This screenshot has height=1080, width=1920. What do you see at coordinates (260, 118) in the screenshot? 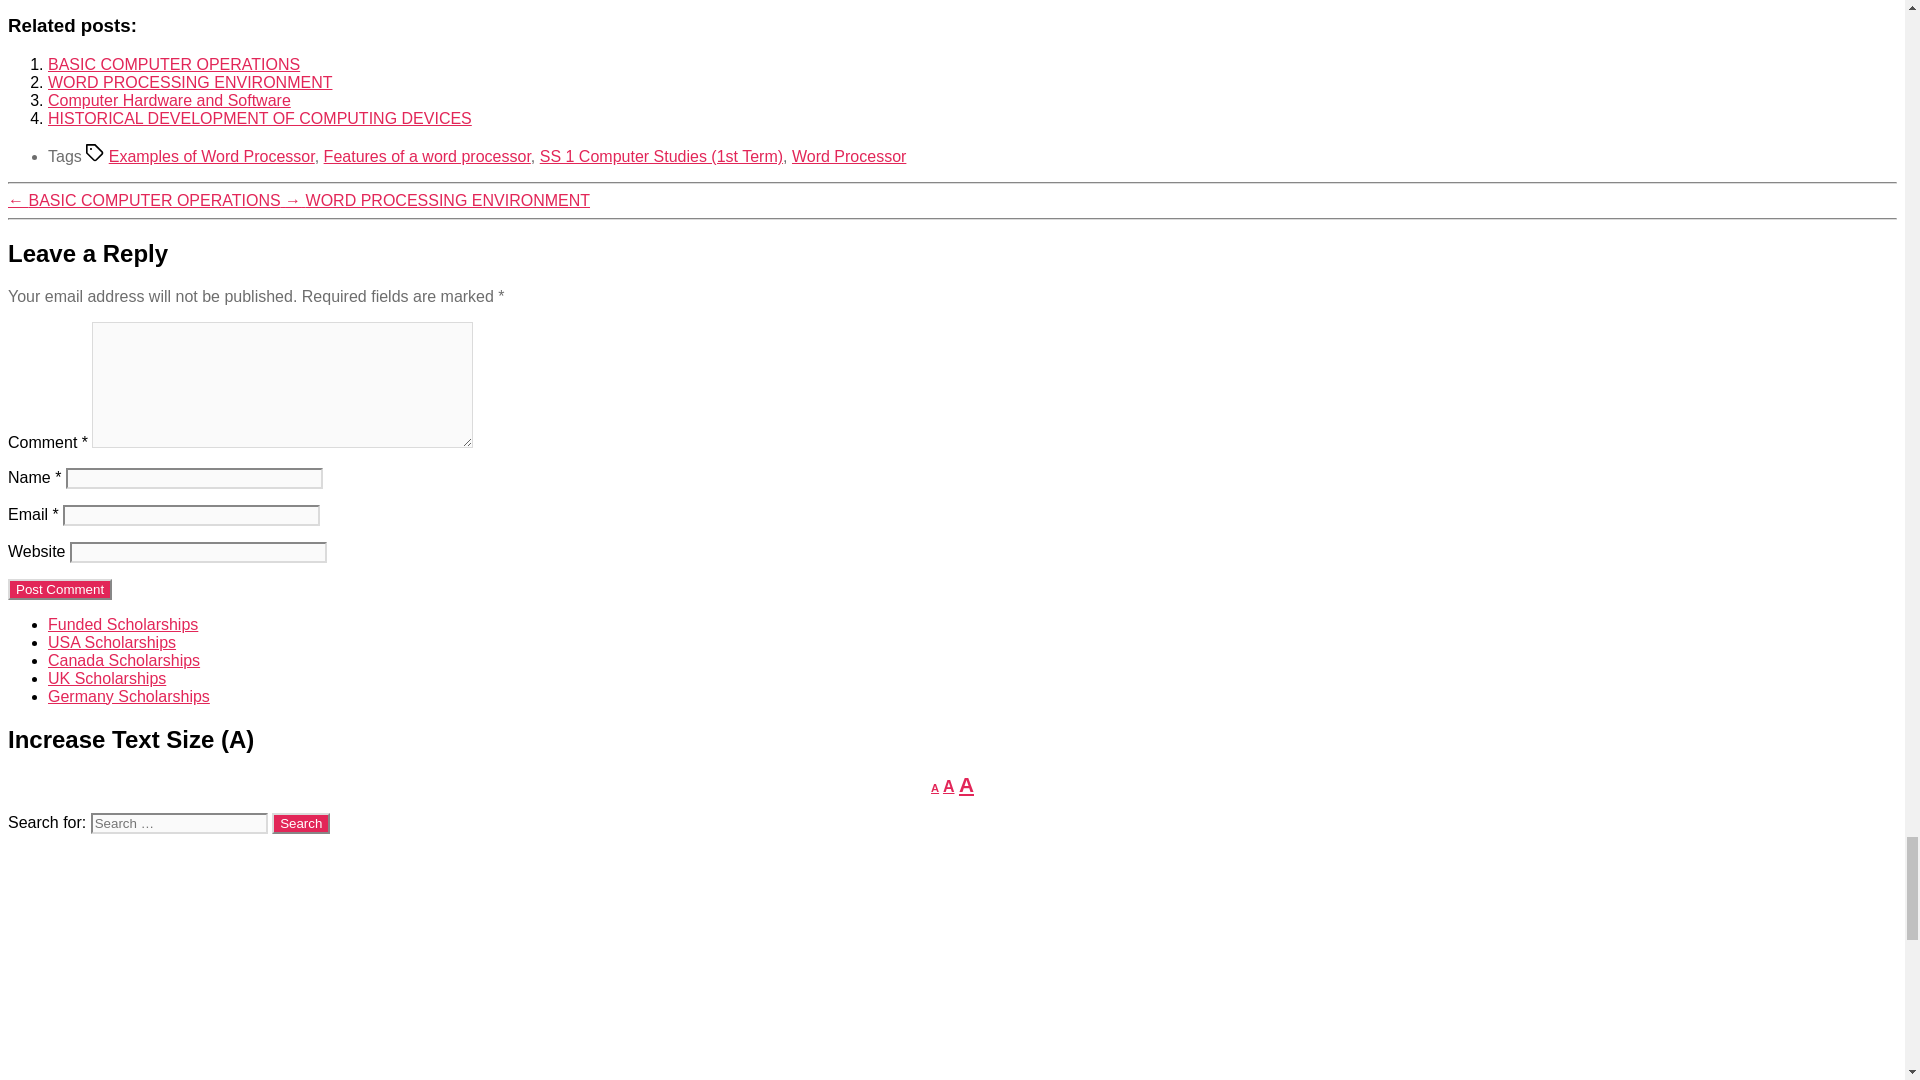
I see `HISTORICAL DEVELOPMENT OF COMPUTING DEVICES` at bounding box center [260, 118].